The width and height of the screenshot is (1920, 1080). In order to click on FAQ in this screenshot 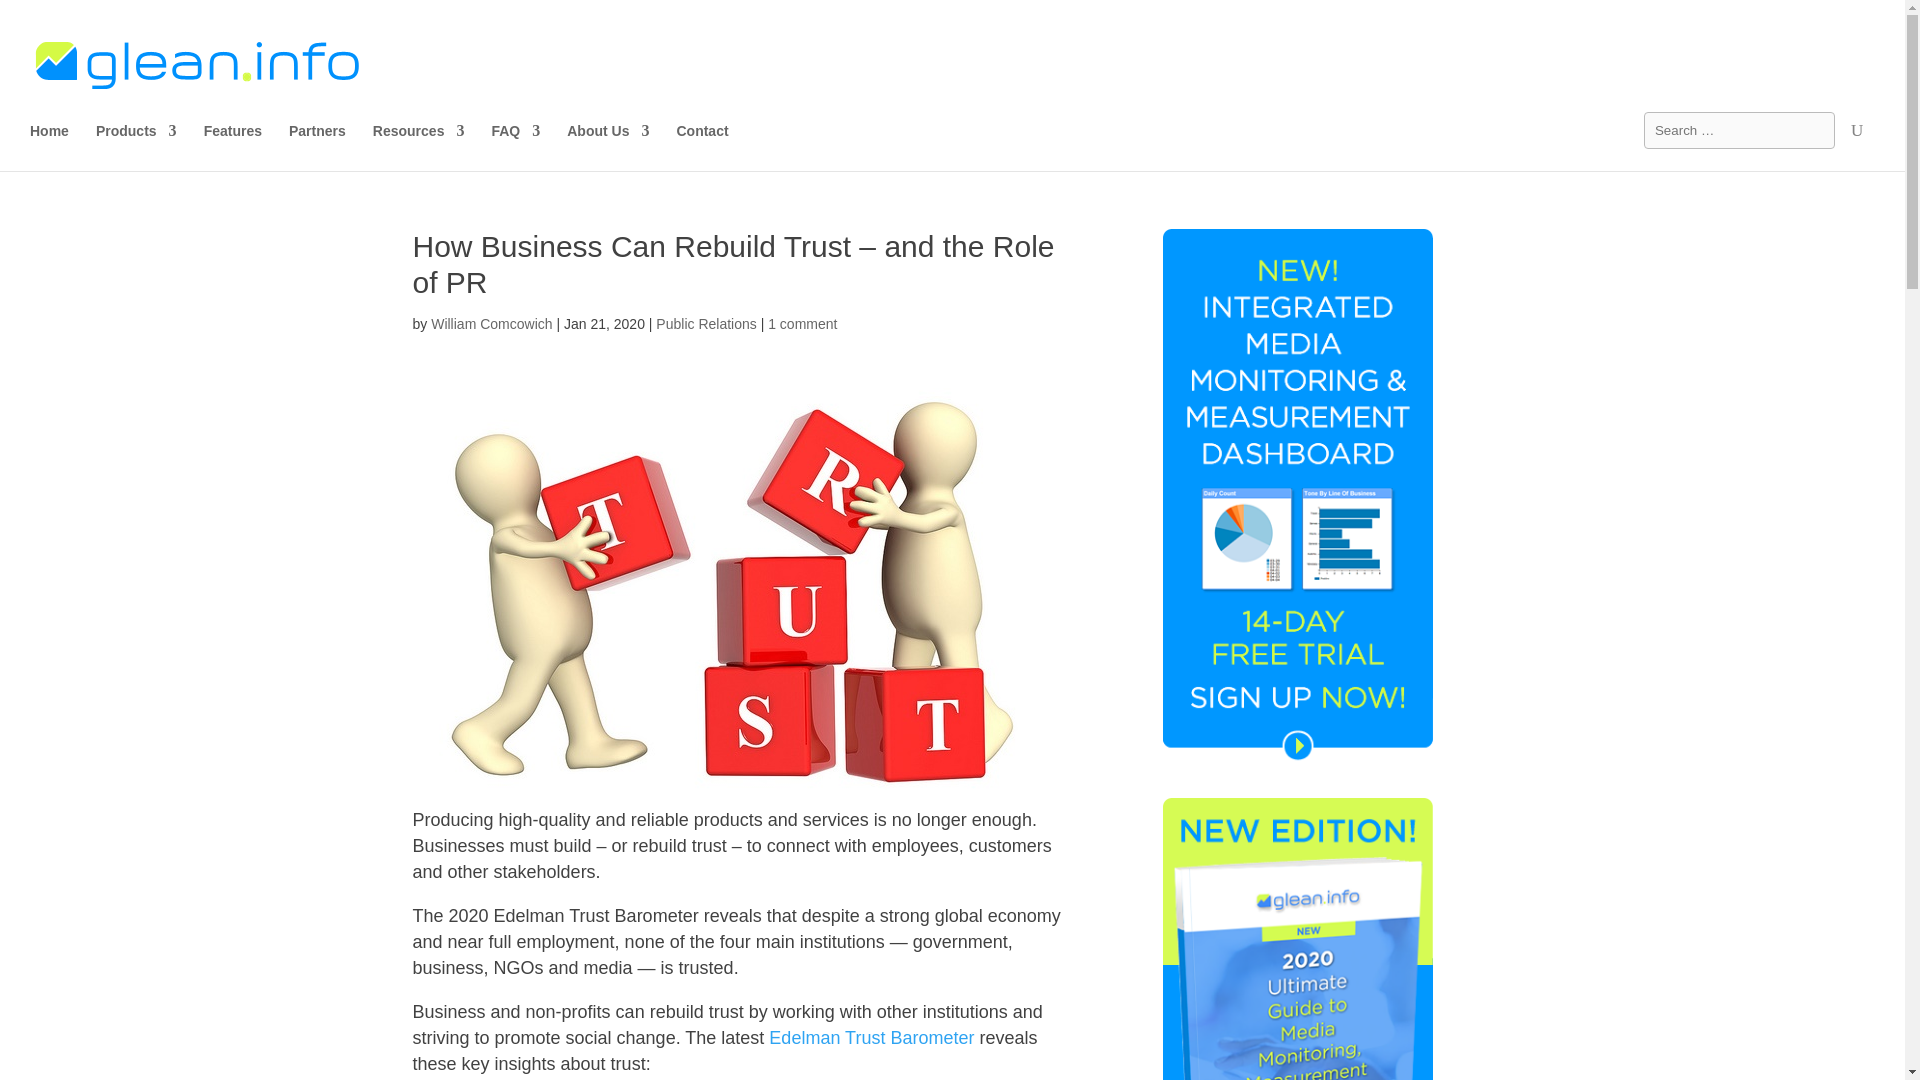, I will do `click(515, 147)`.